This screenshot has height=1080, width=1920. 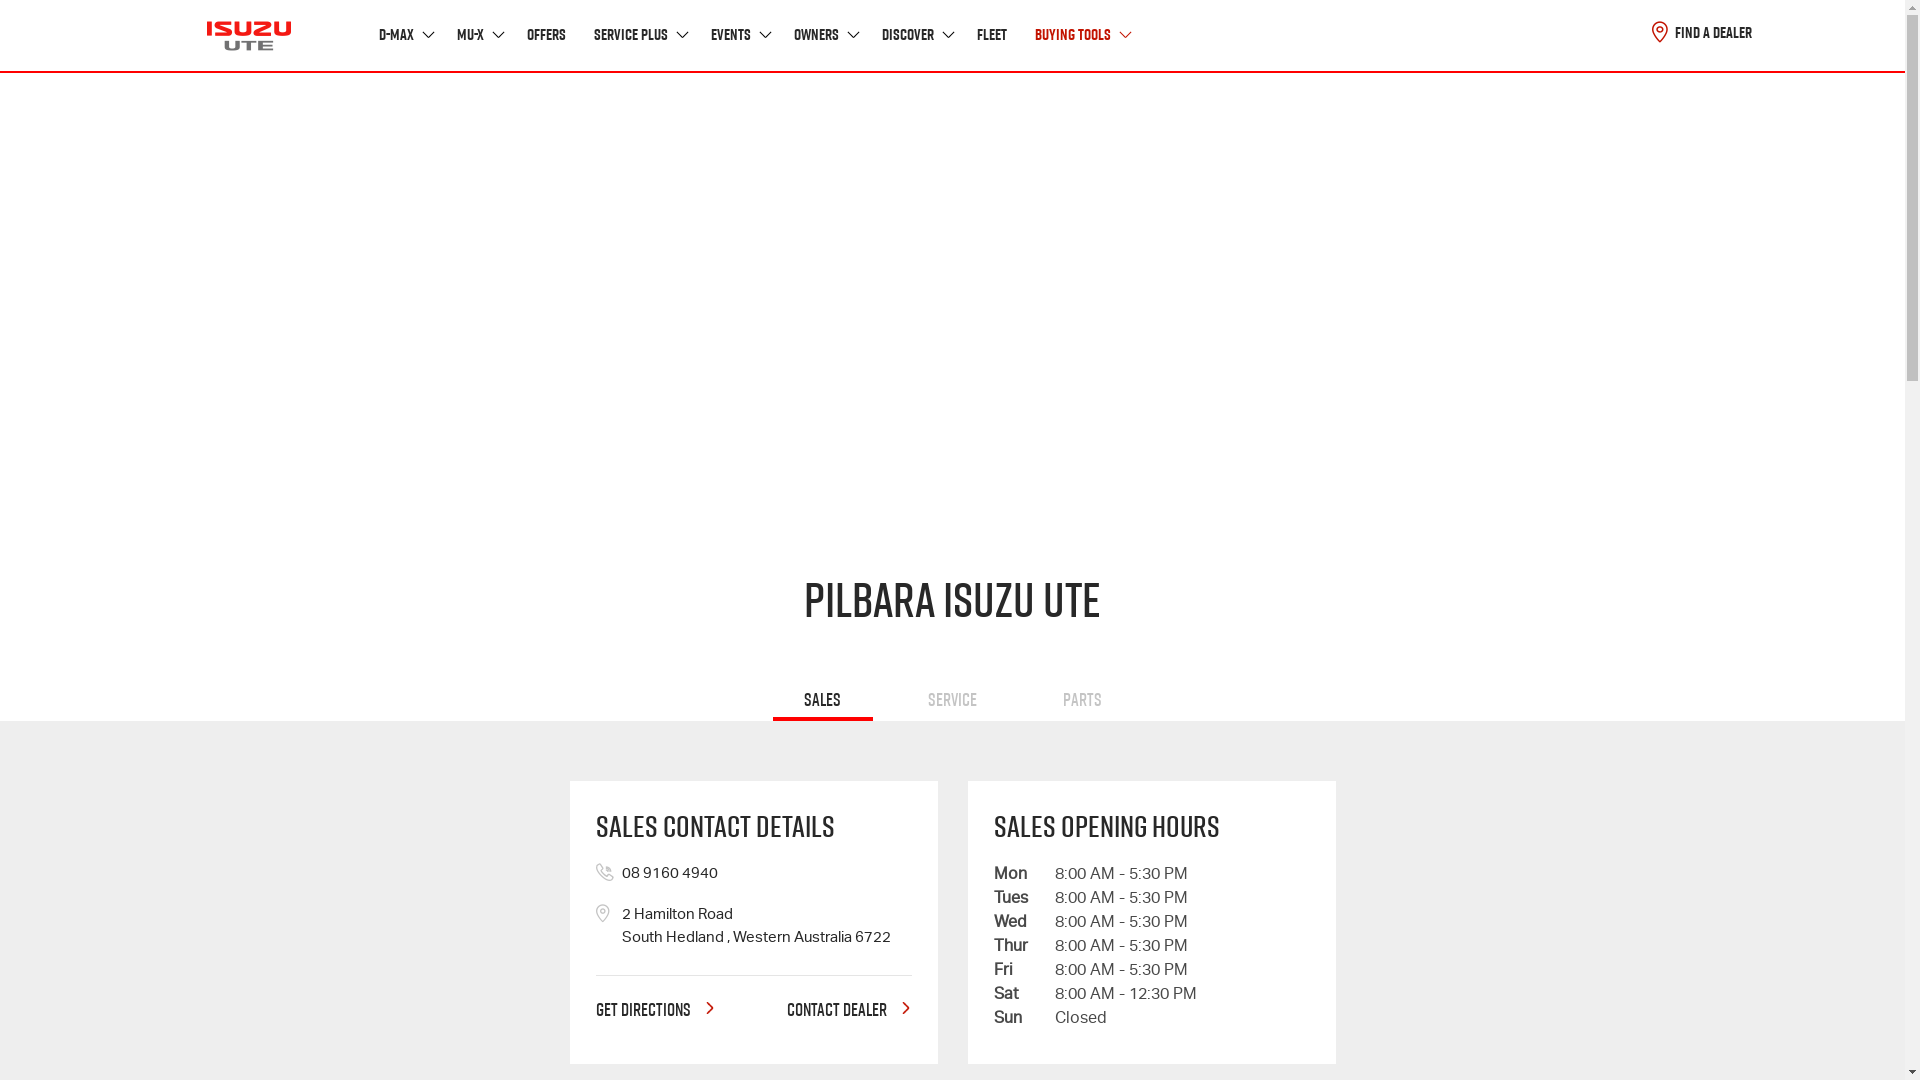 What do you see at coordinates (656, 1012) in the screenshot?
I see `GET DIRECTIONS` at bounding box center [656, 1012].